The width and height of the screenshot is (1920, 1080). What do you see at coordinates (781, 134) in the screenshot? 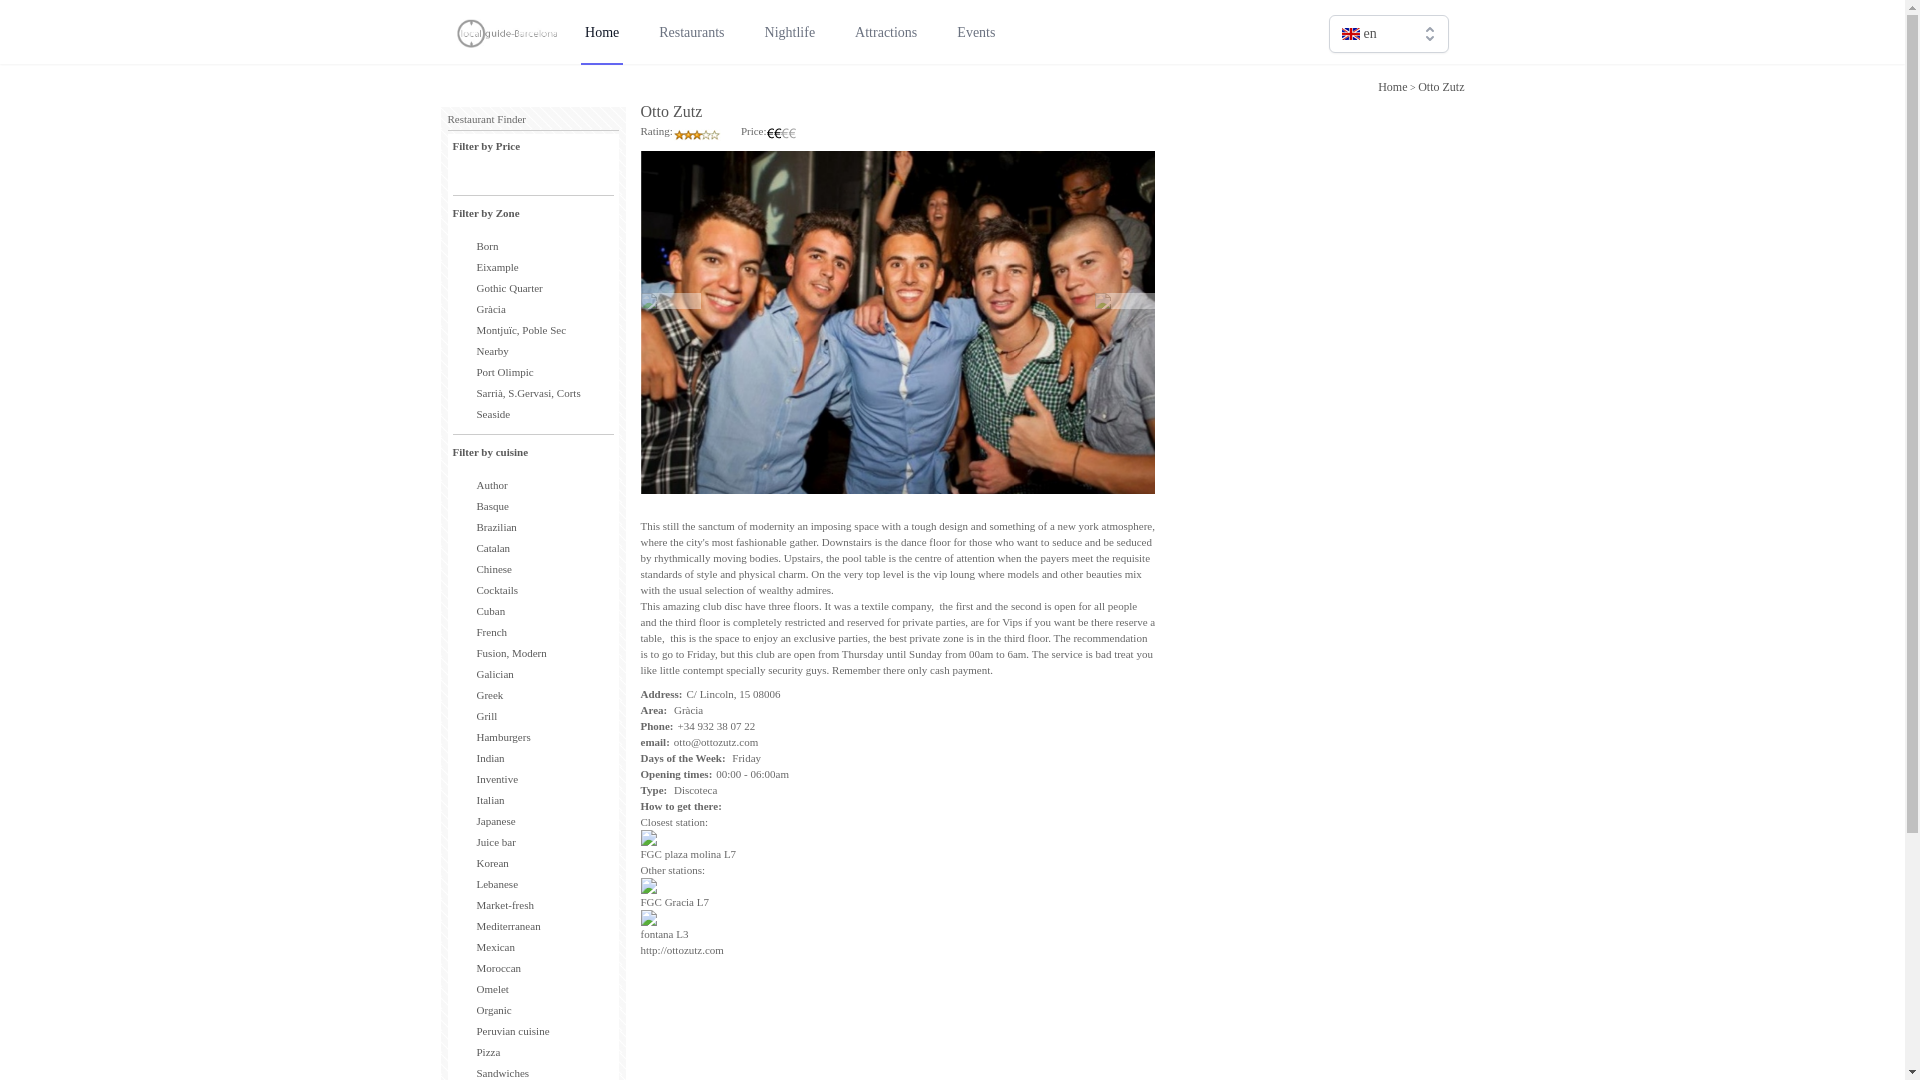
I see `Moderate` at bounding box center [781, 134].